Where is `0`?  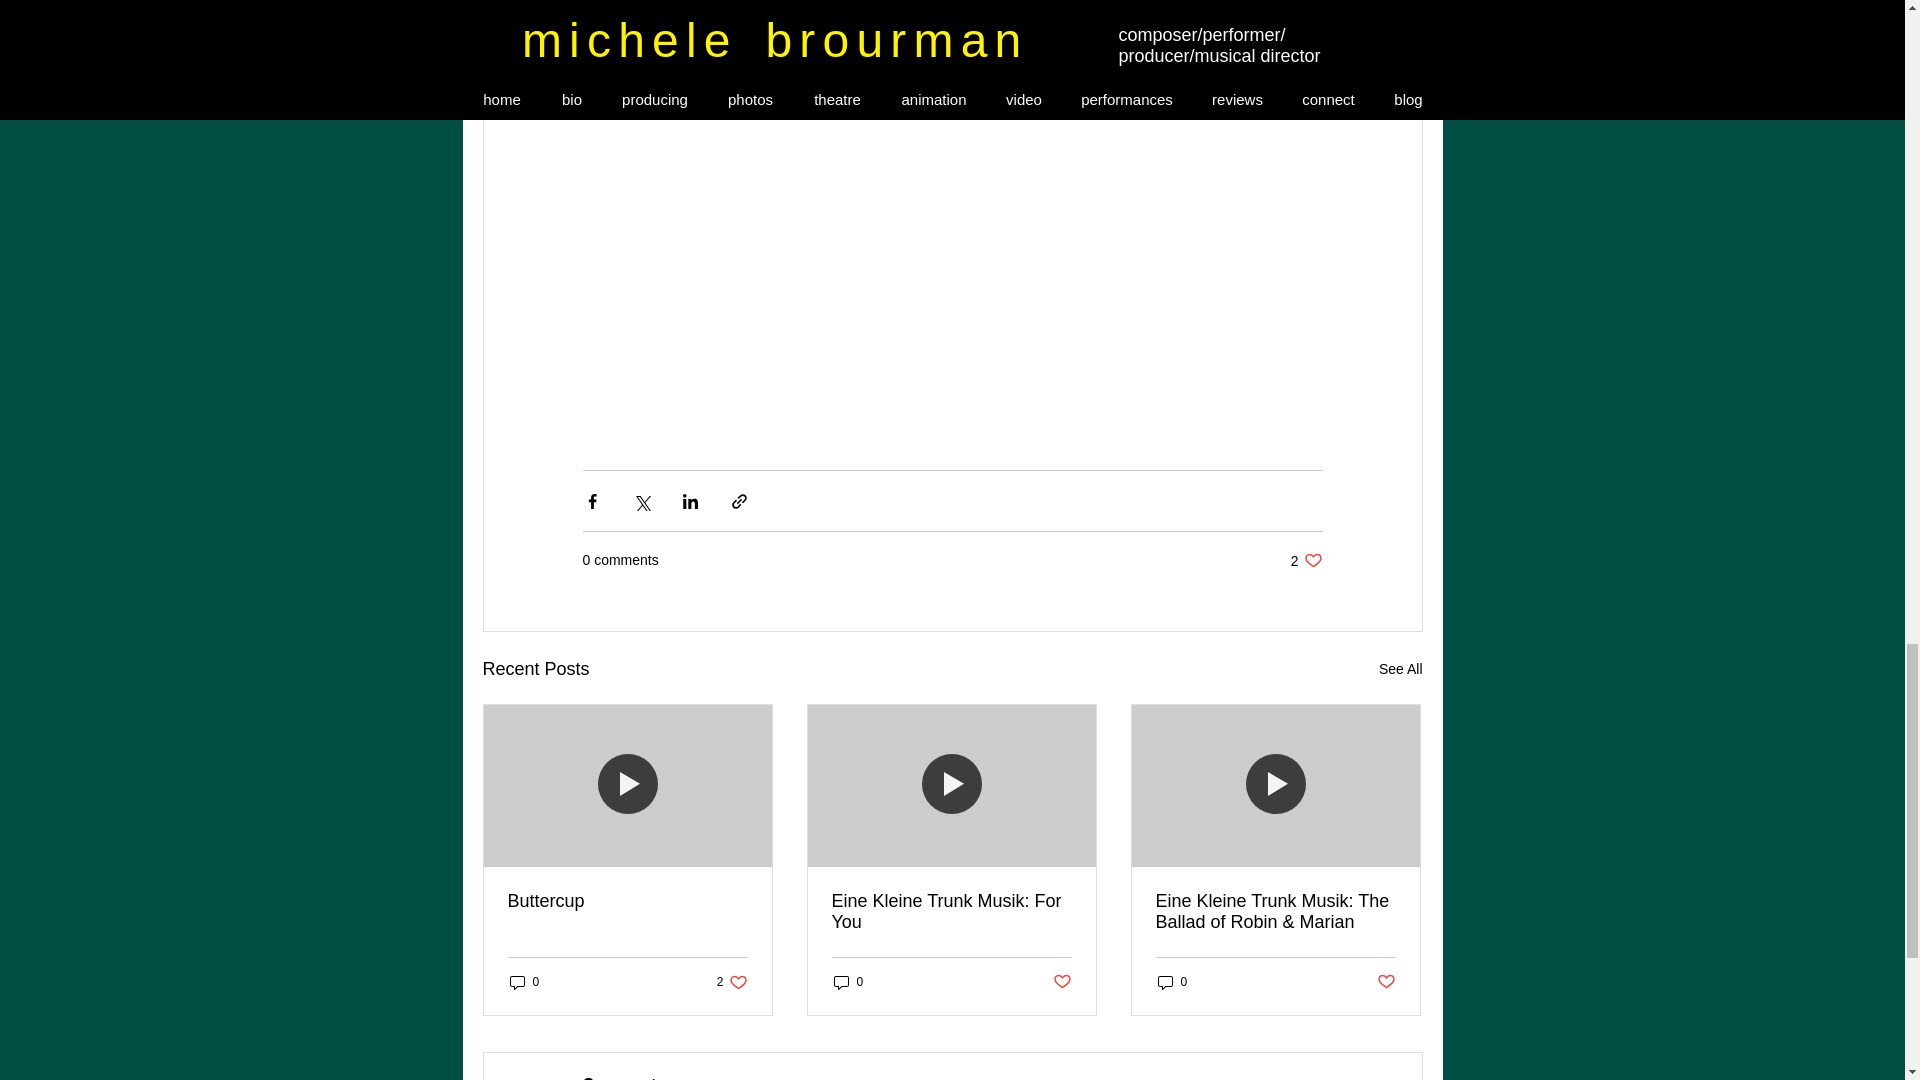
0 is located at coordinates (524, 982).